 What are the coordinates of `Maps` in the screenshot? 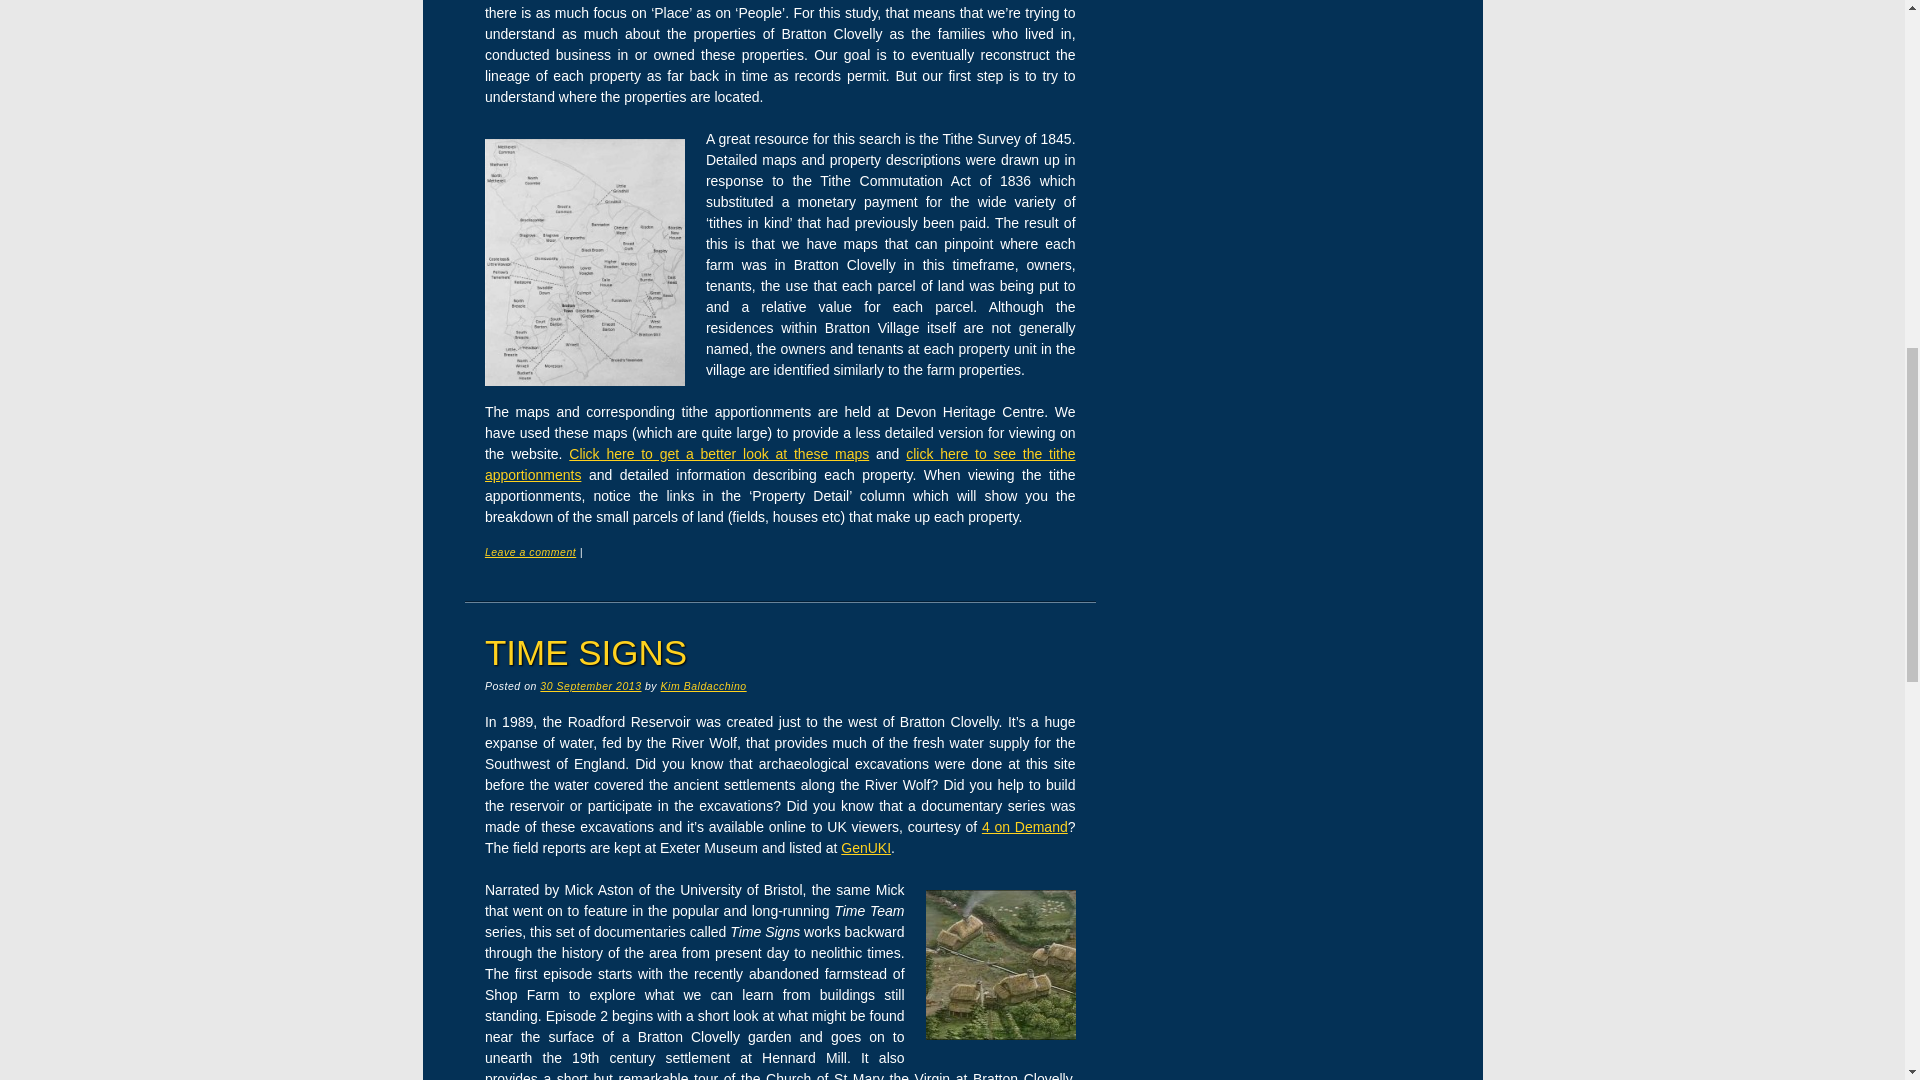 It's located at (718, 454).